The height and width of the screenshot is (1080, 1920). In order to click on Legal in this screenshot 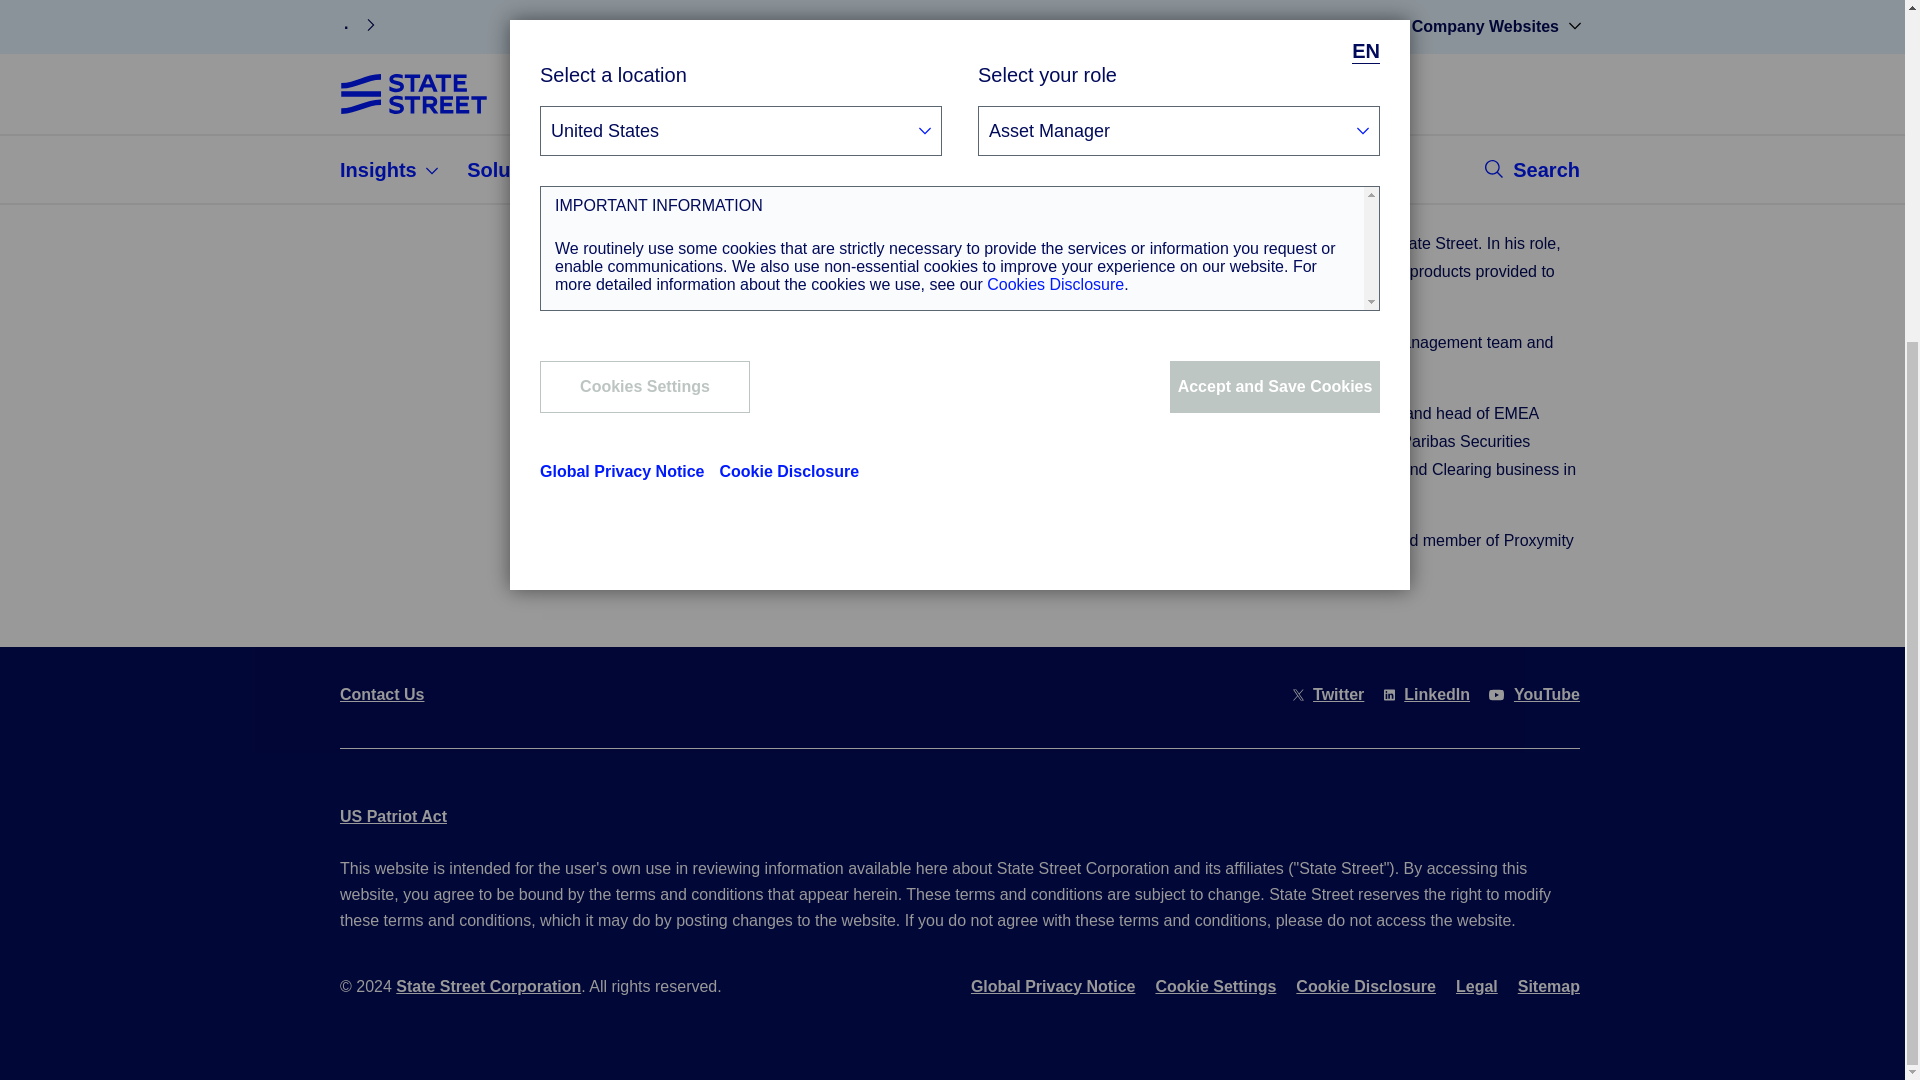, I will do `click(1476, 990)`.